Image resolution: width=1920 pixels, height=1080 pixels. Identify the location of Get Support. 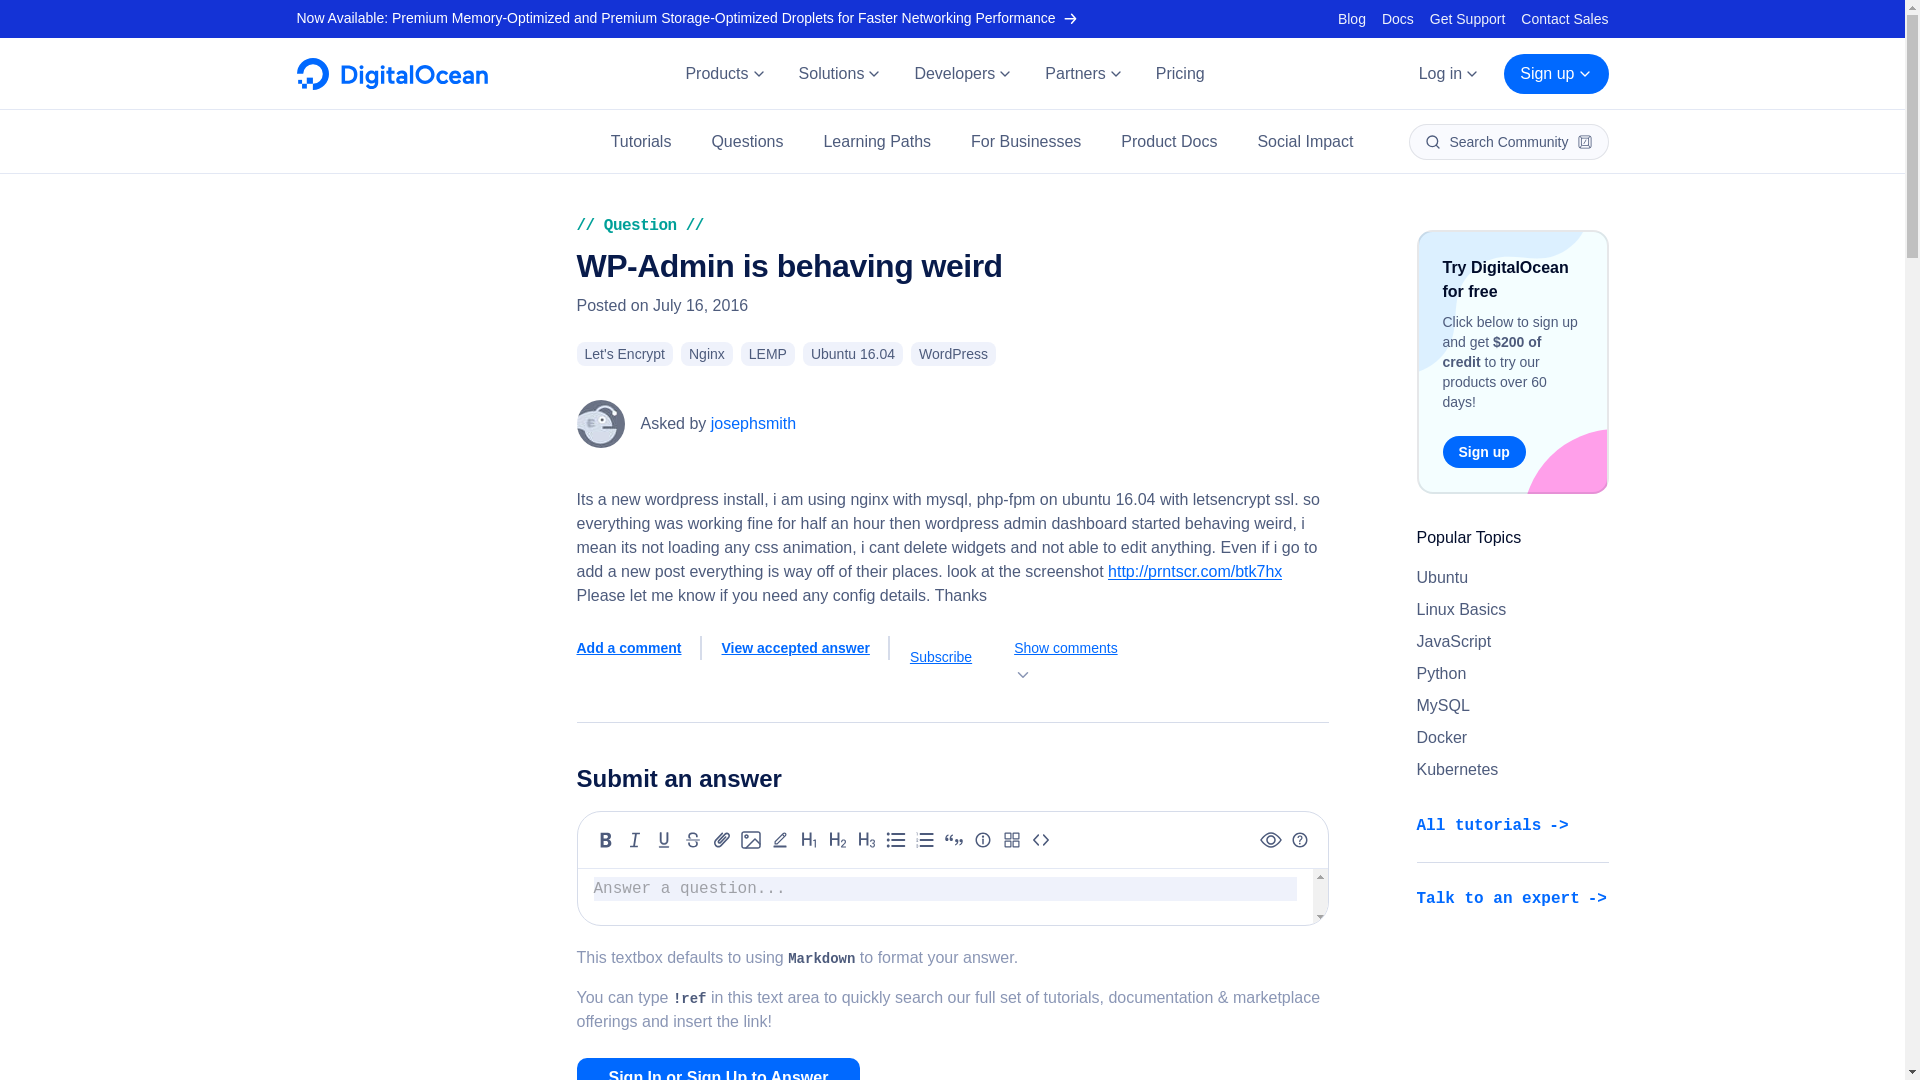
(1468, 18).